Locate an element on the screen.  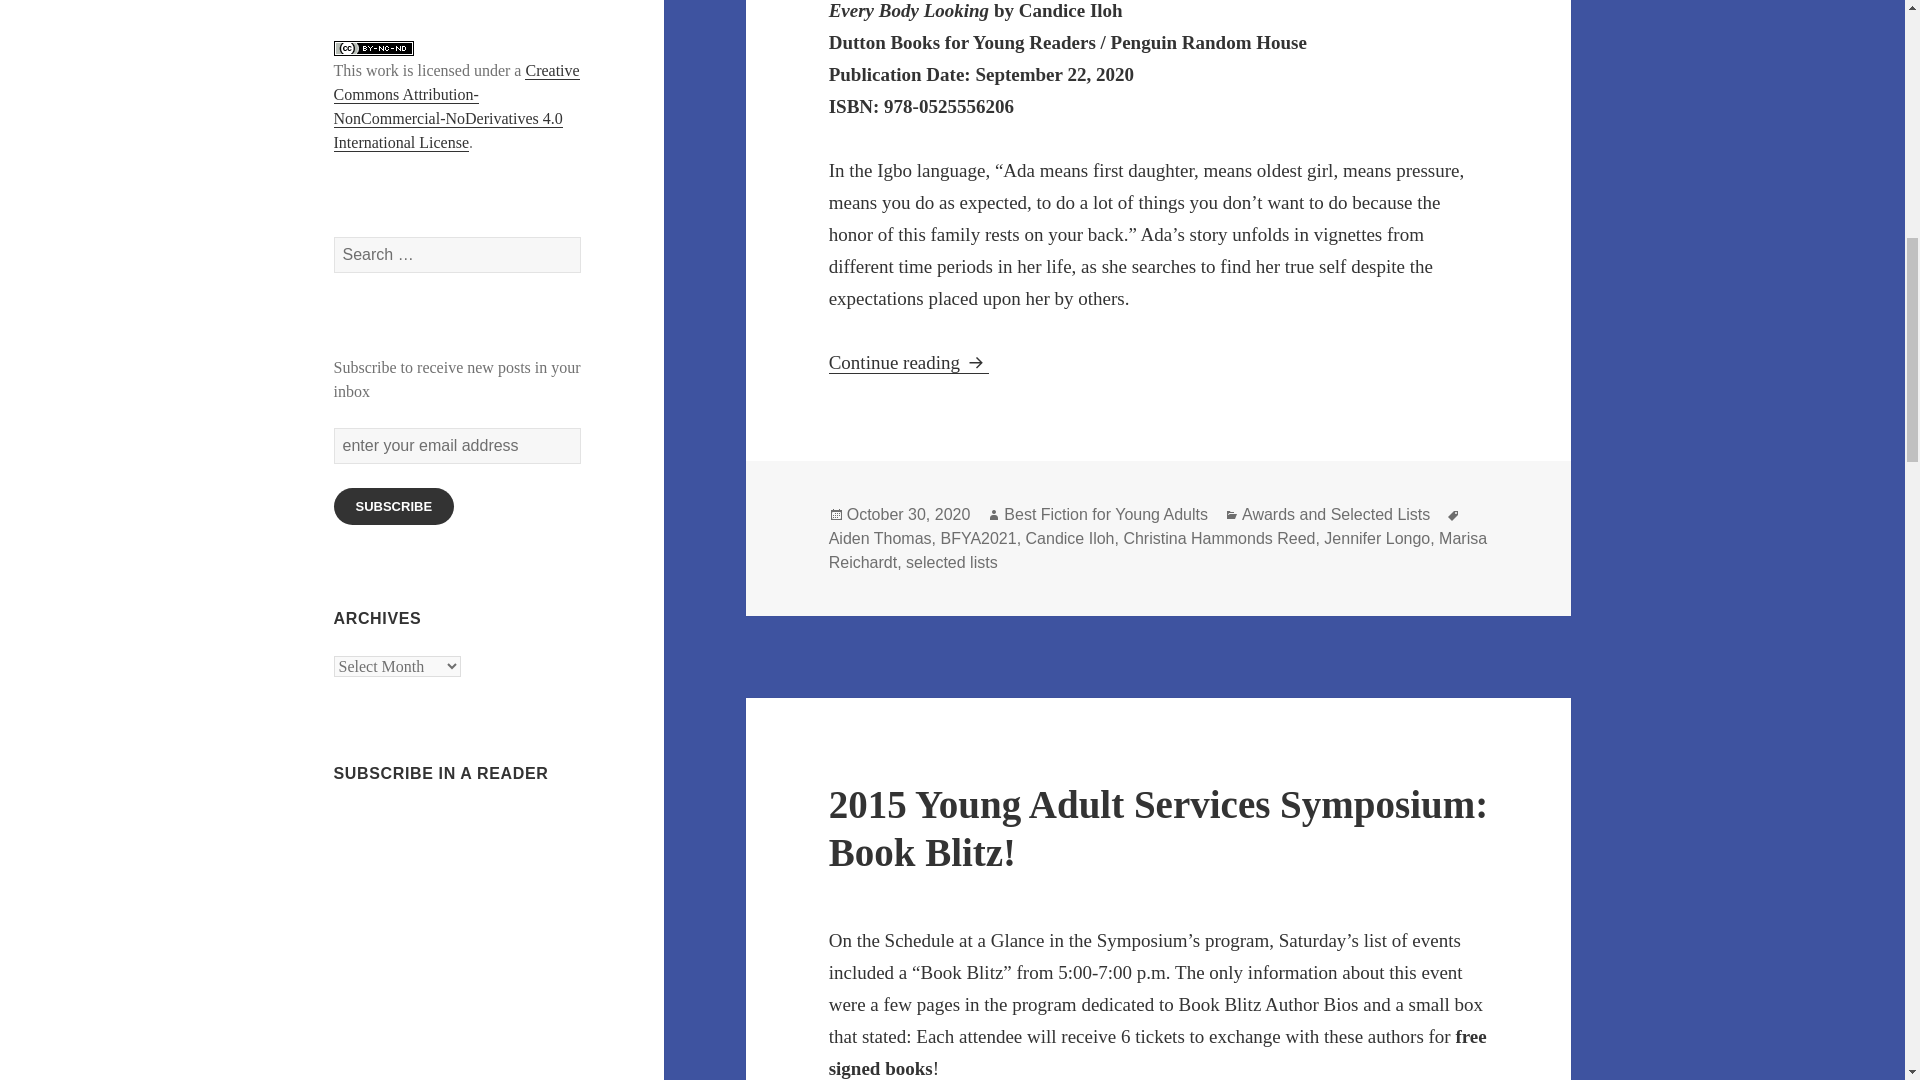
Aiden Thomas is located at coordinates (880, 538).